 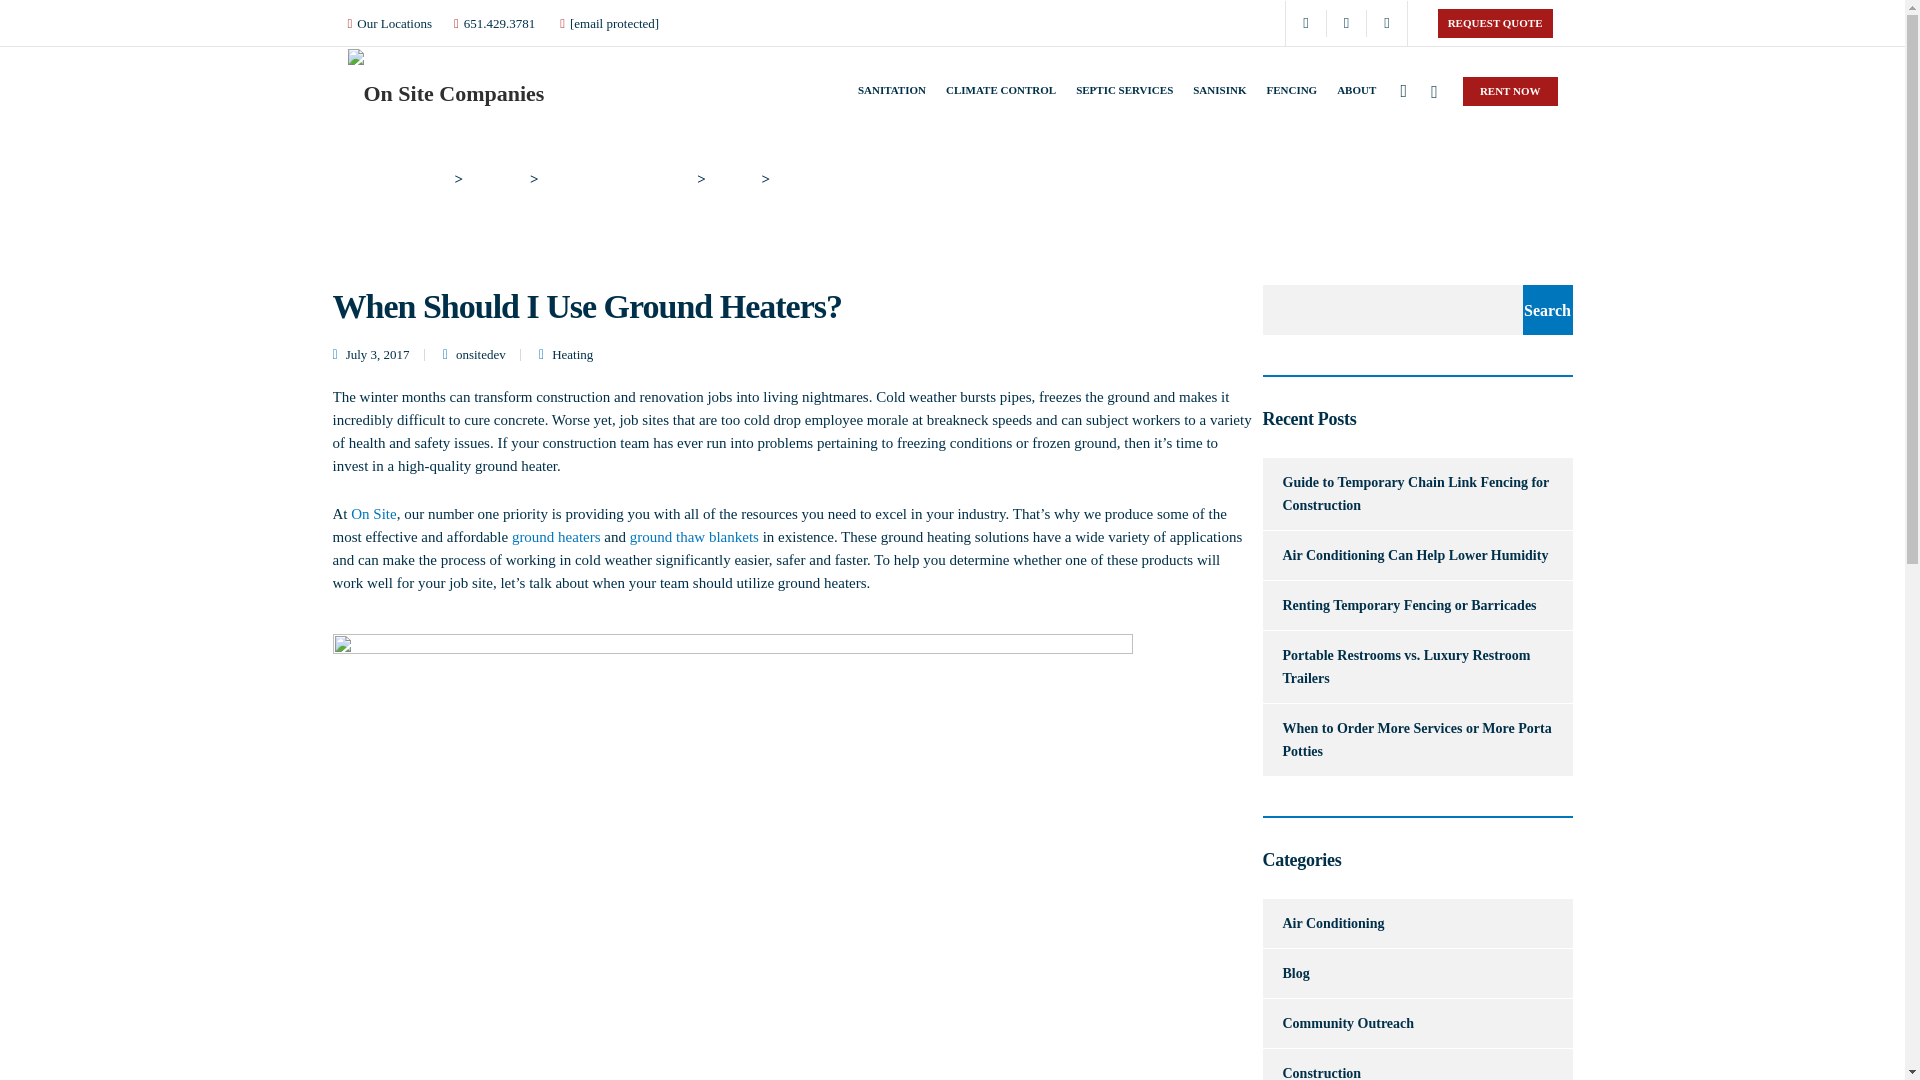 What do you see at coordinates (1001, 89) in the screenshot?
I see `Climate Control Rentals in Duluth, MN` at bounding box center [1001, 89].